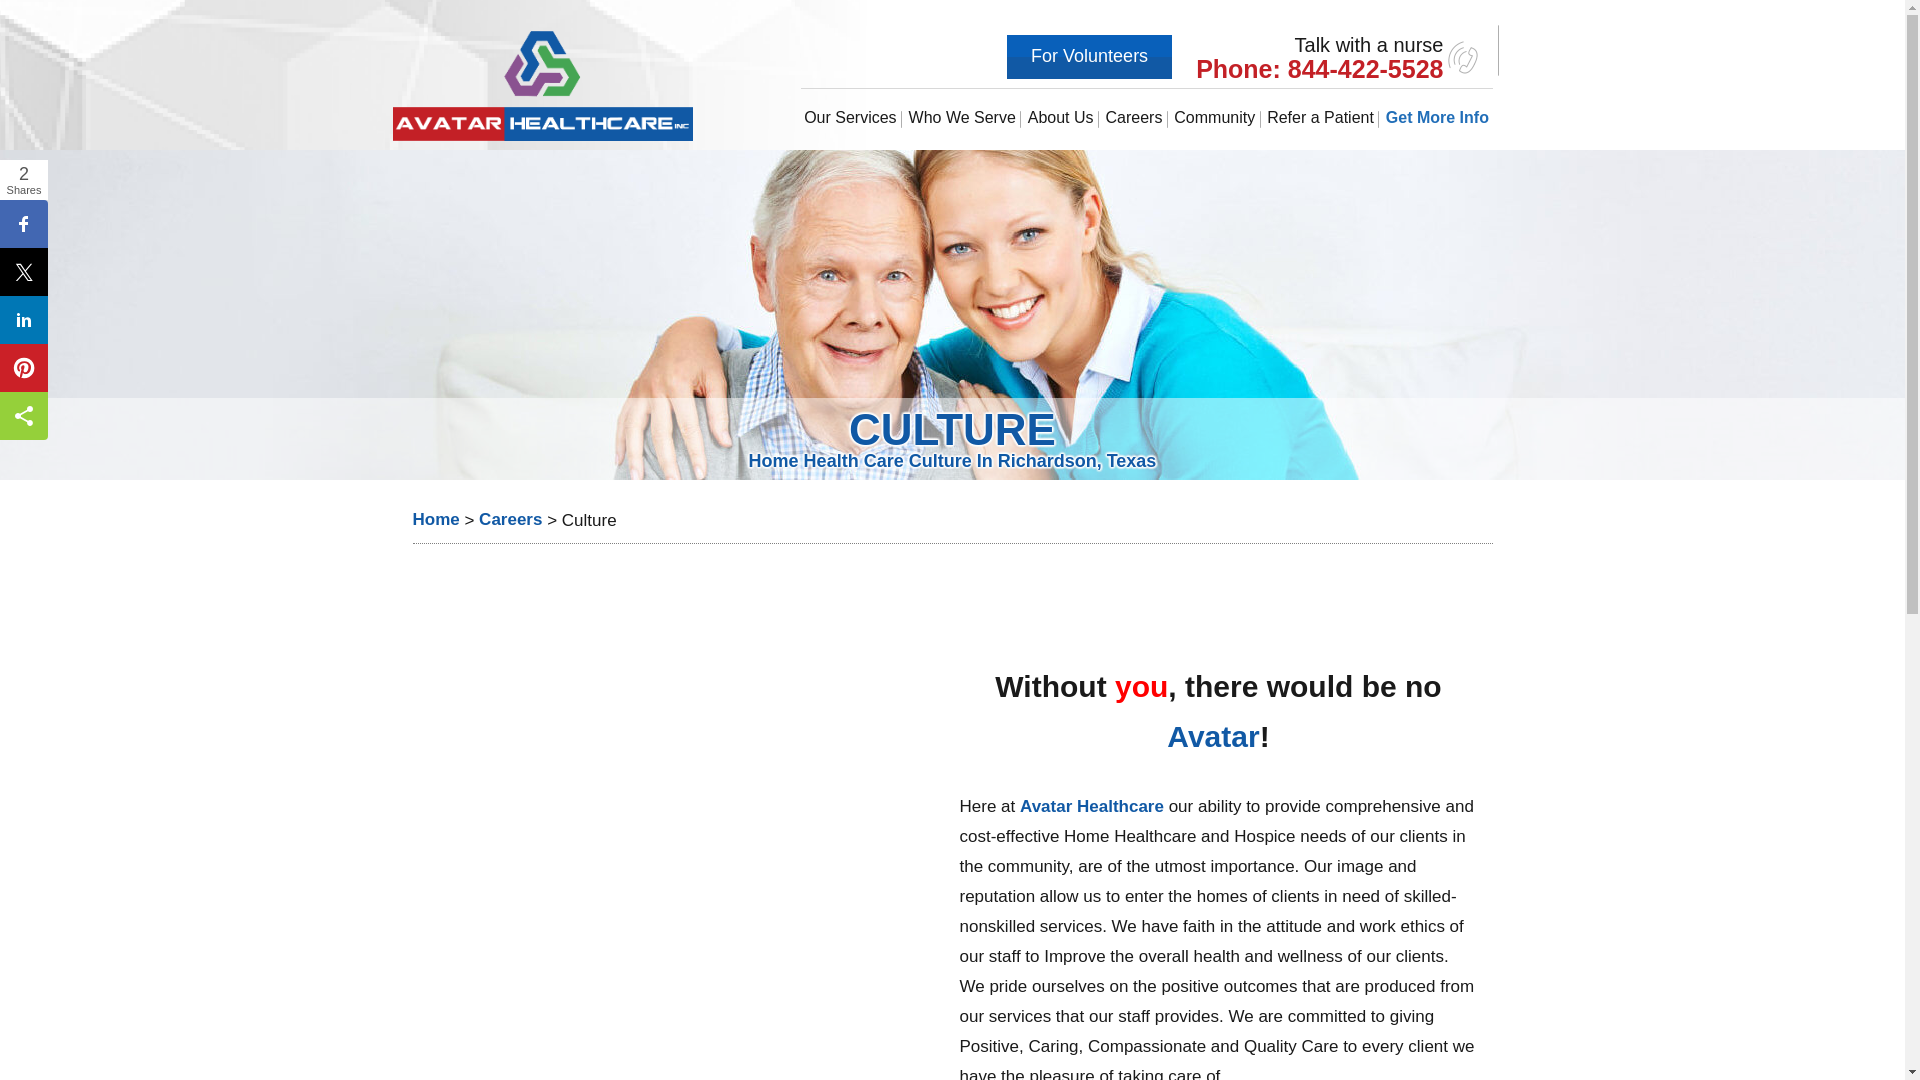  Describe the element at coordinates (1366, 68) in the screenshot. I see `844-422-5528` at that location.